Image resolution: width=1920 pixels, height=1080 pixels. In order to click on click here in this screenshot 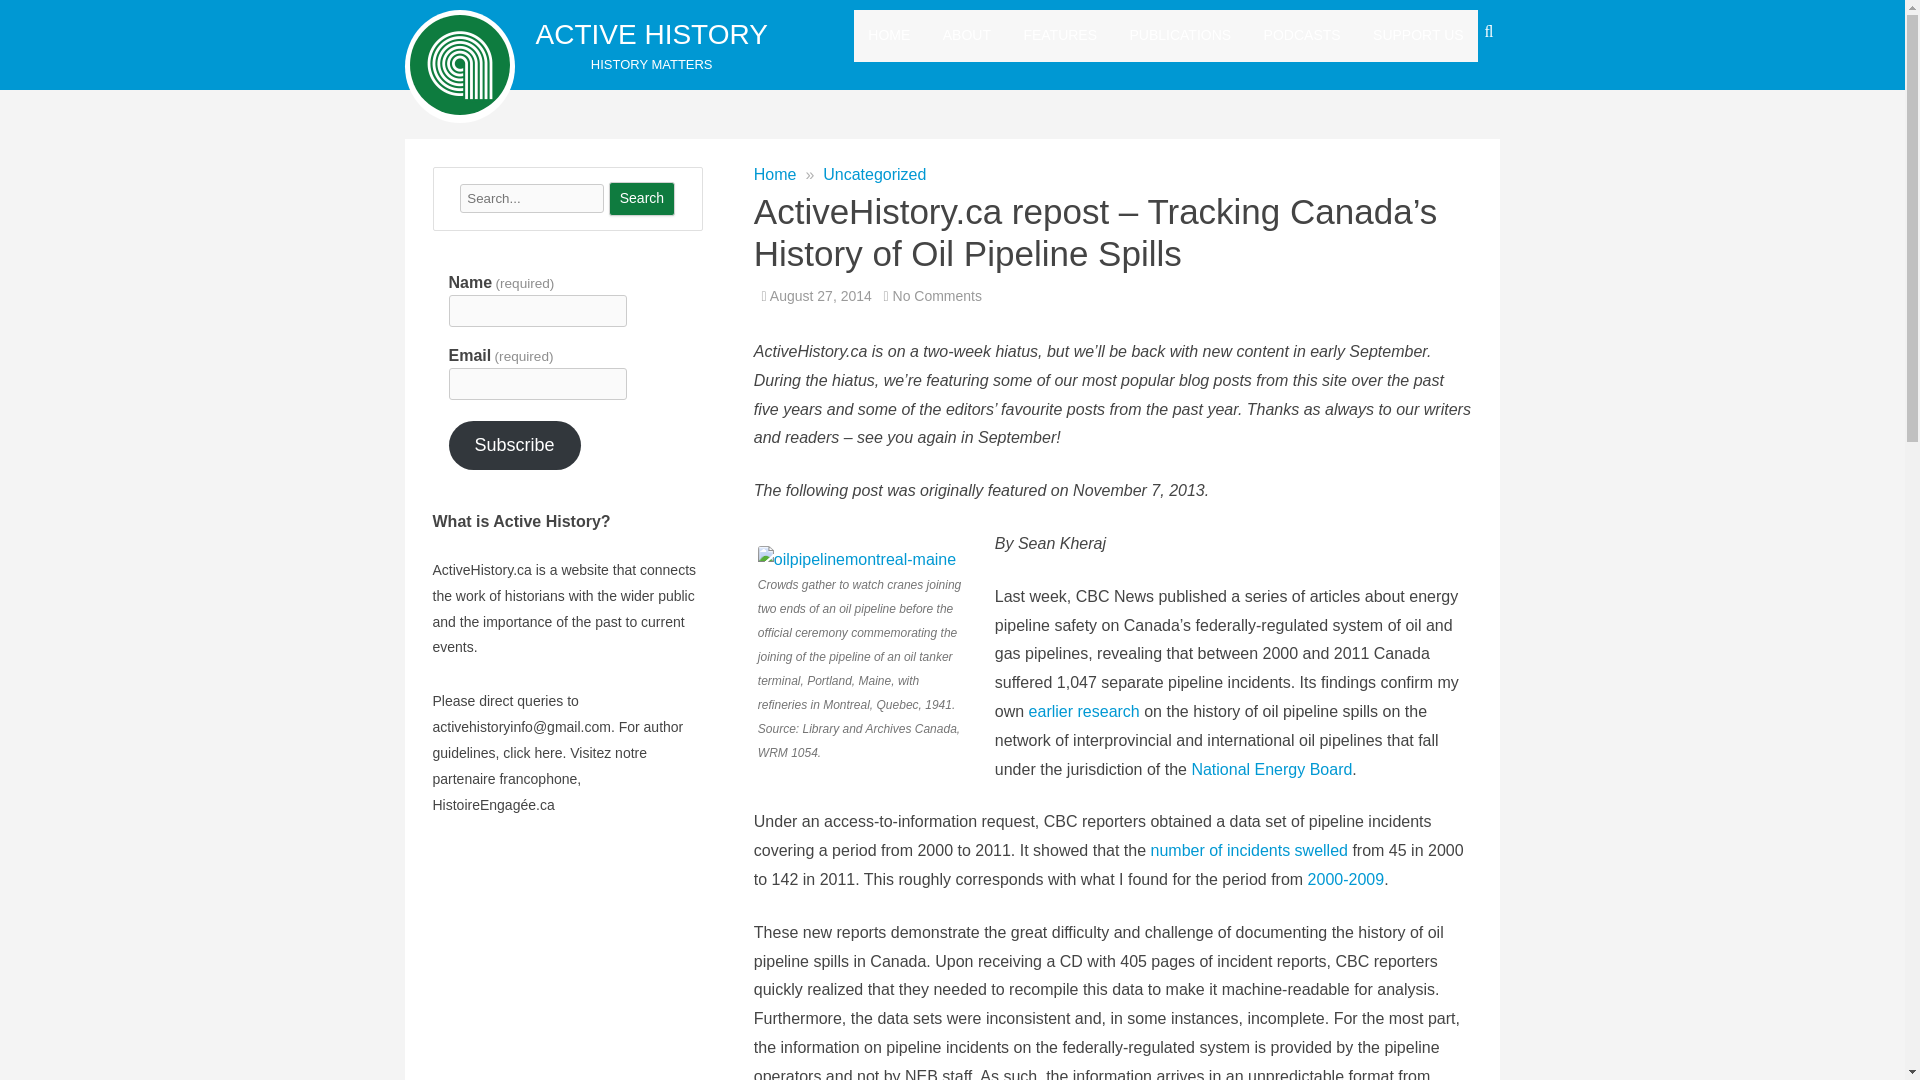, I will do `click(532, 753)`.